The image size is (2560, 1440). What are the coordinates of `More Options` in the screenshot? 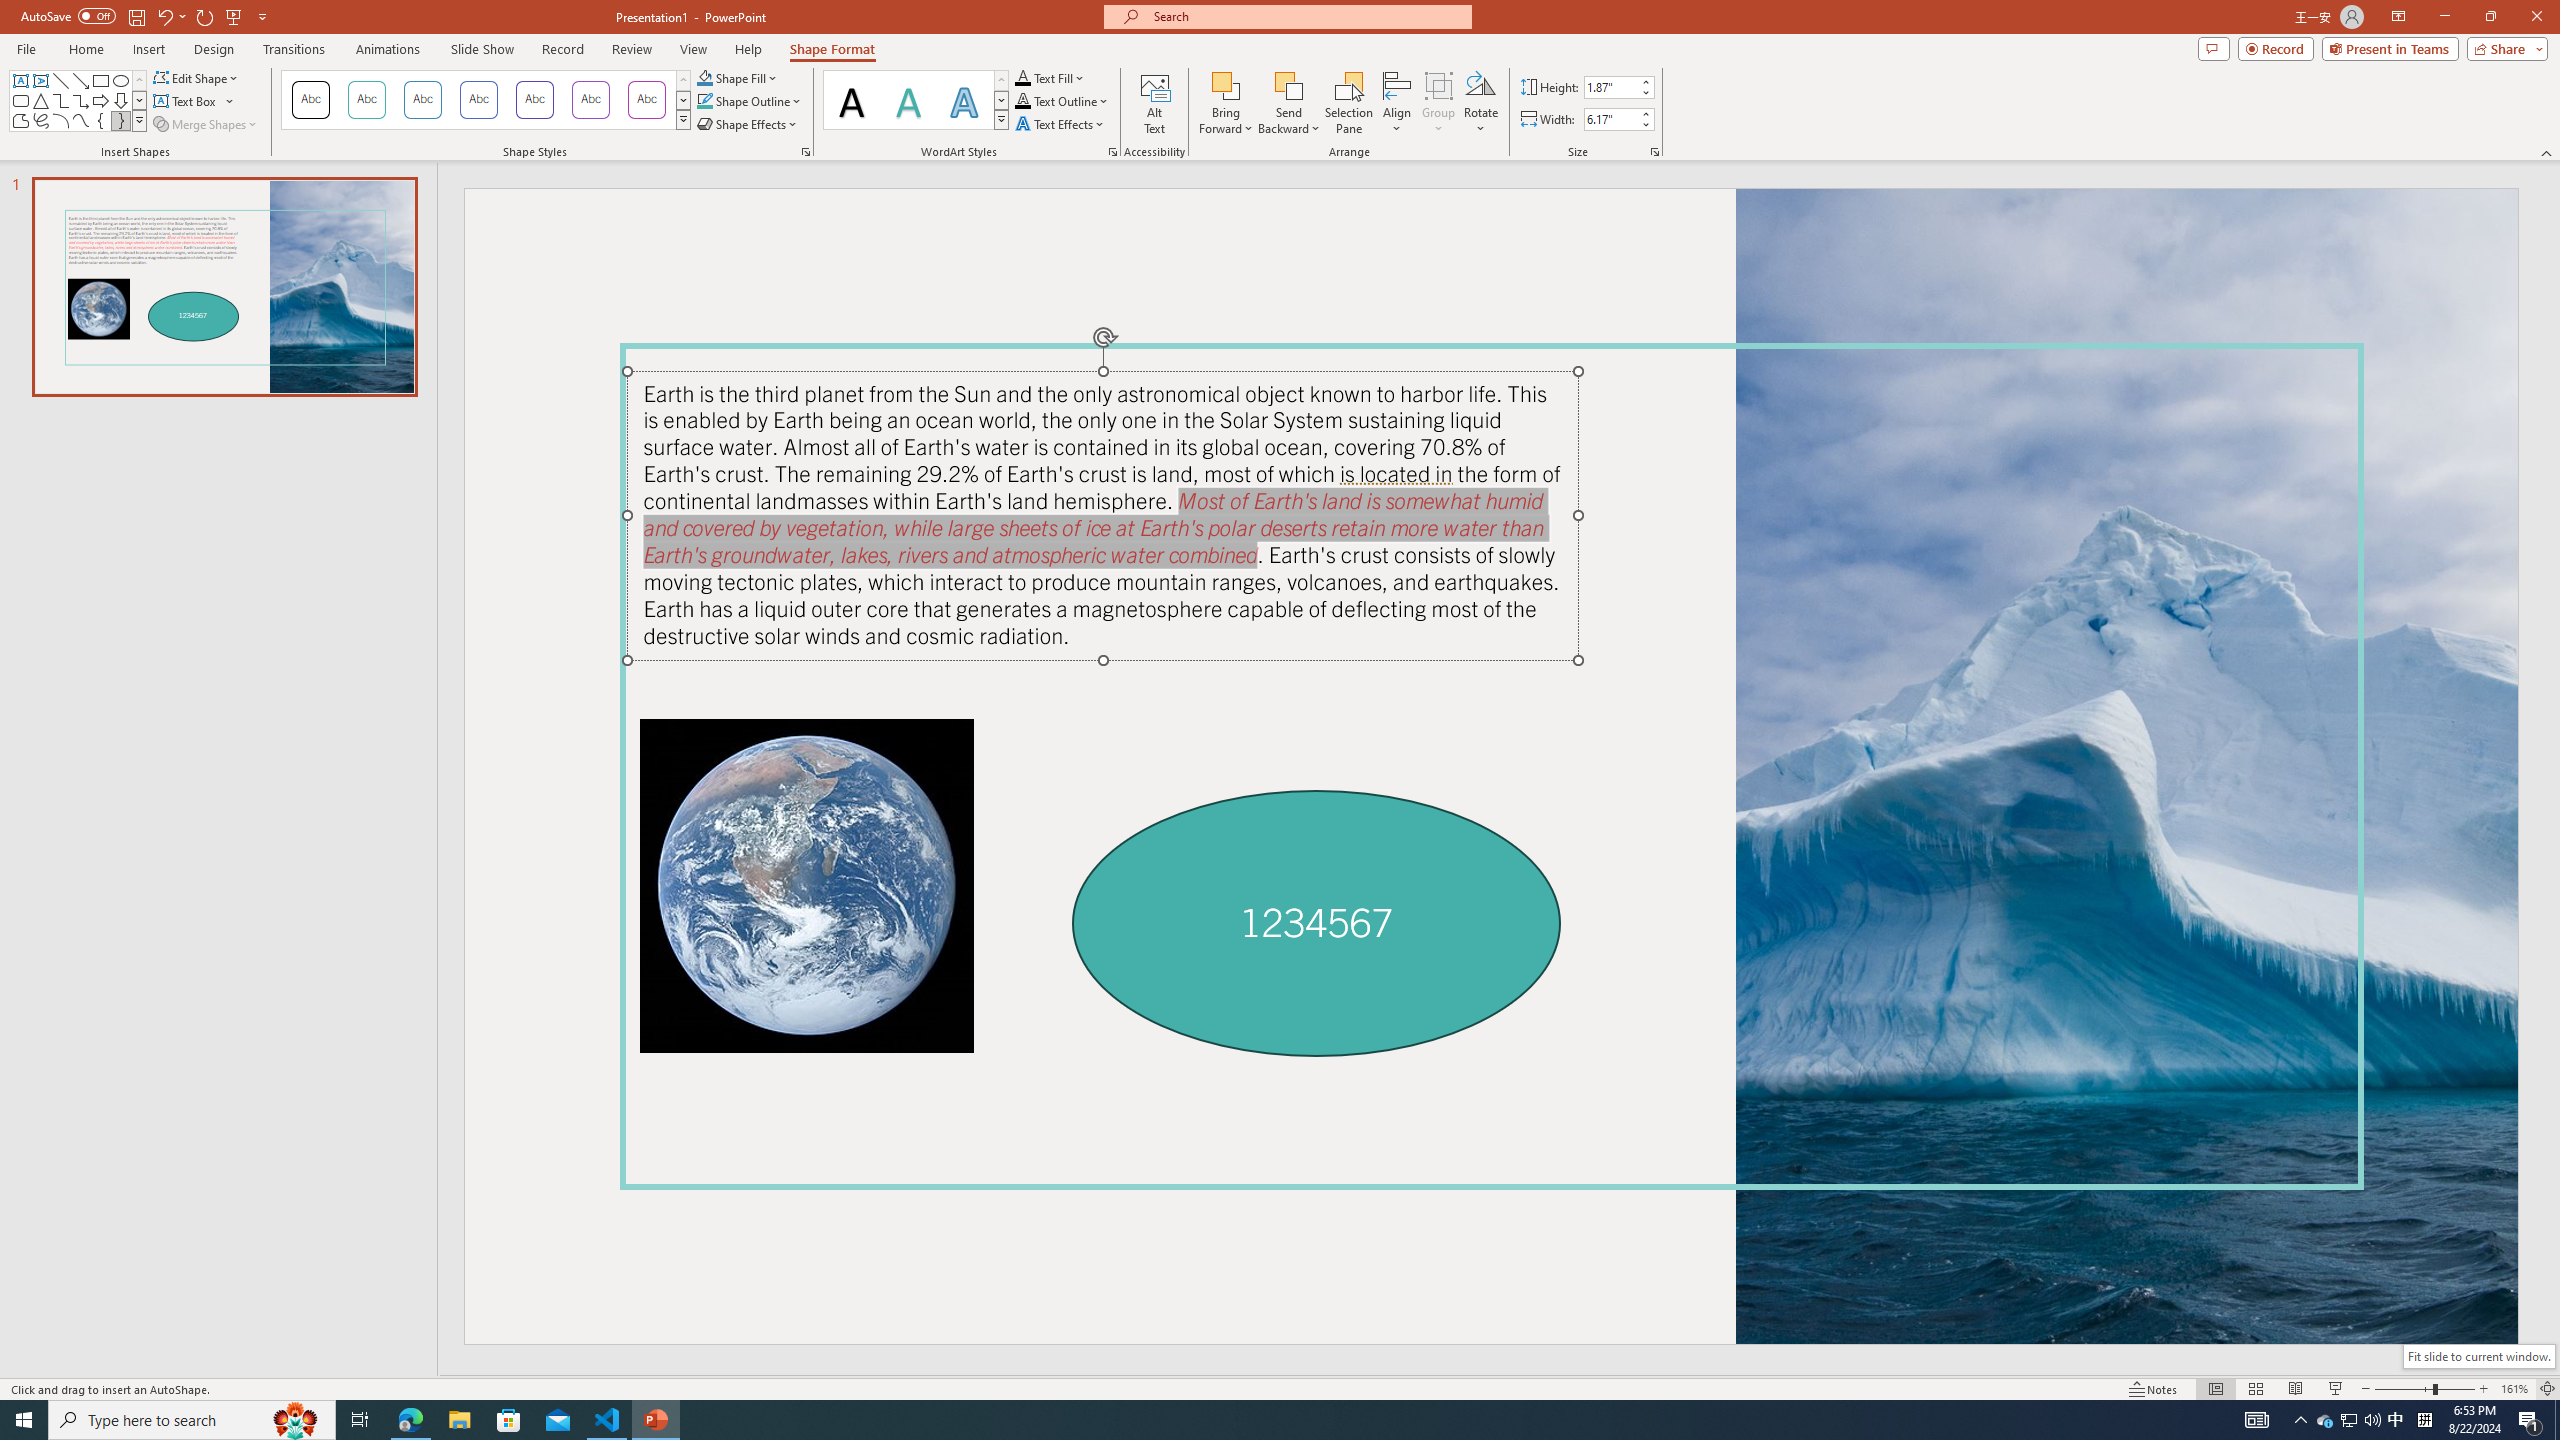 It's located at (1290, 121).